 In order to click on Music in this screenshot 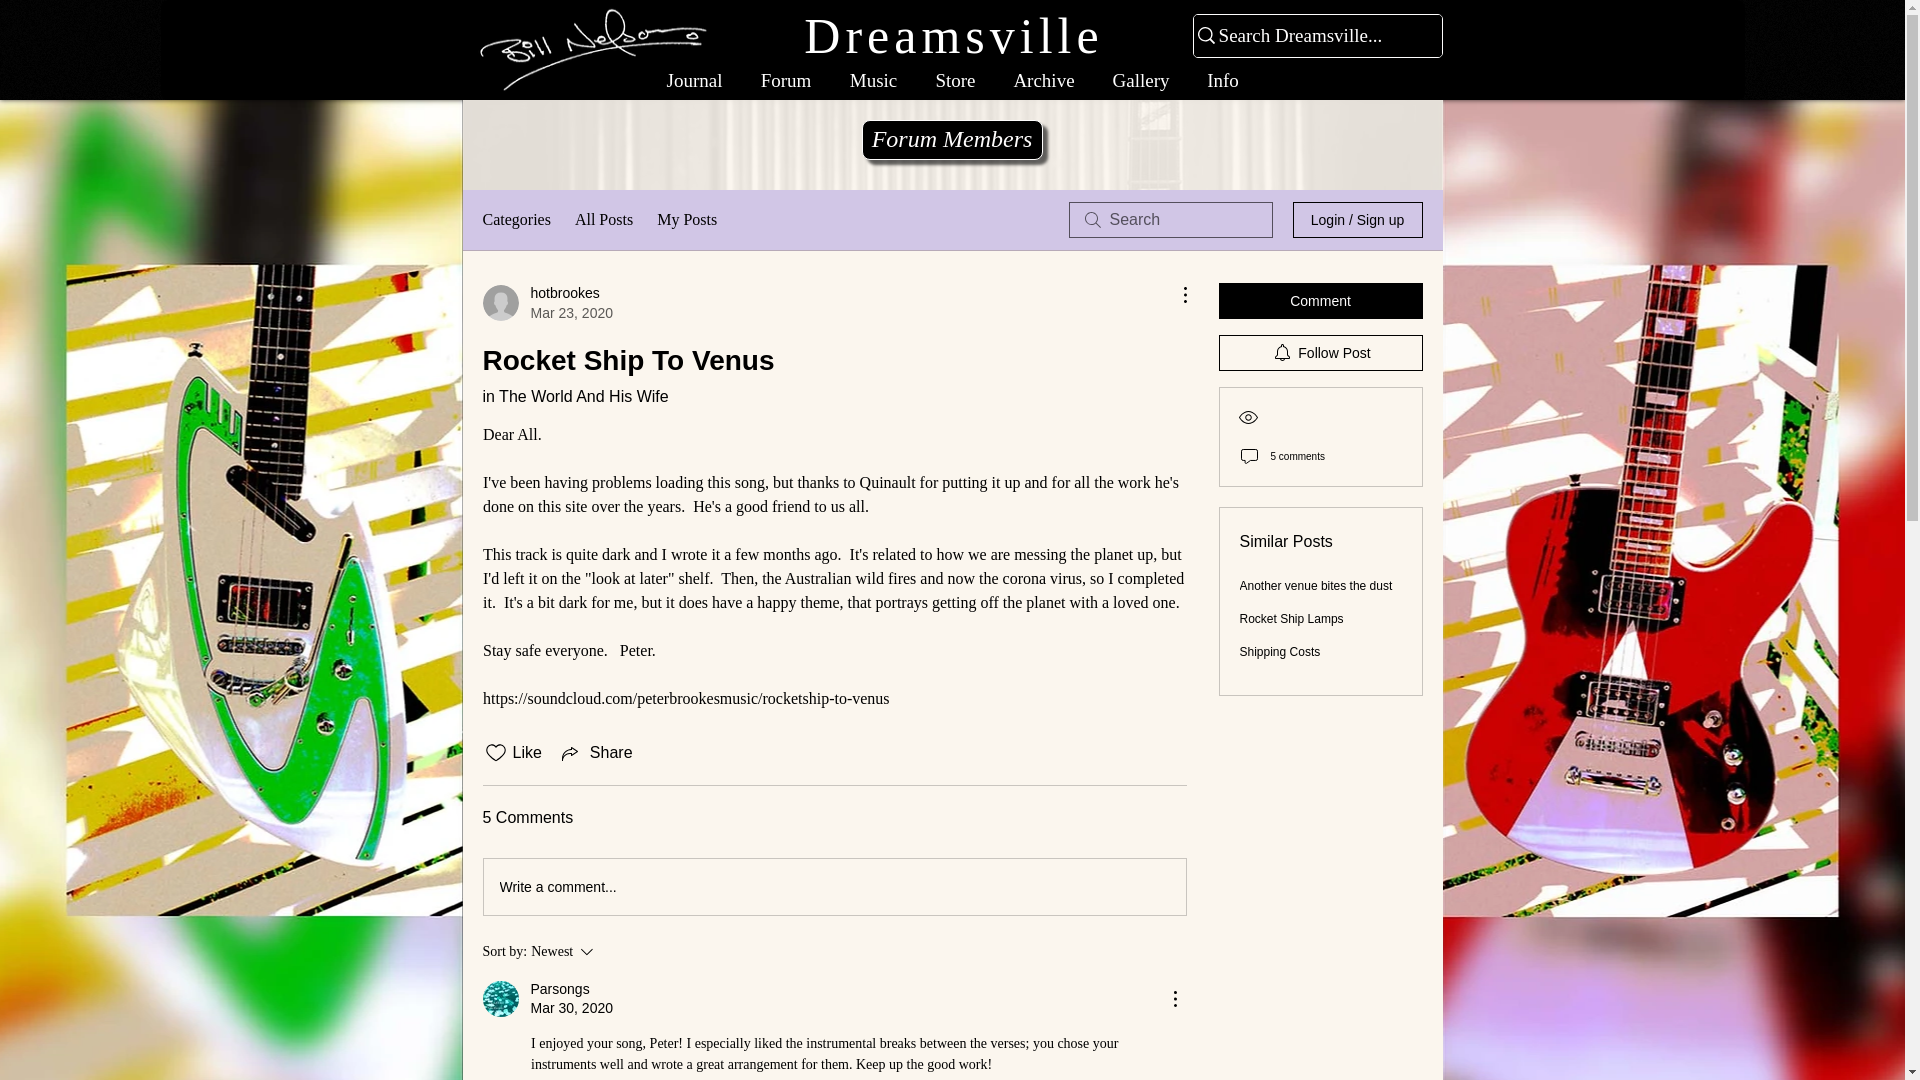, I will do `click(872, 80)`.